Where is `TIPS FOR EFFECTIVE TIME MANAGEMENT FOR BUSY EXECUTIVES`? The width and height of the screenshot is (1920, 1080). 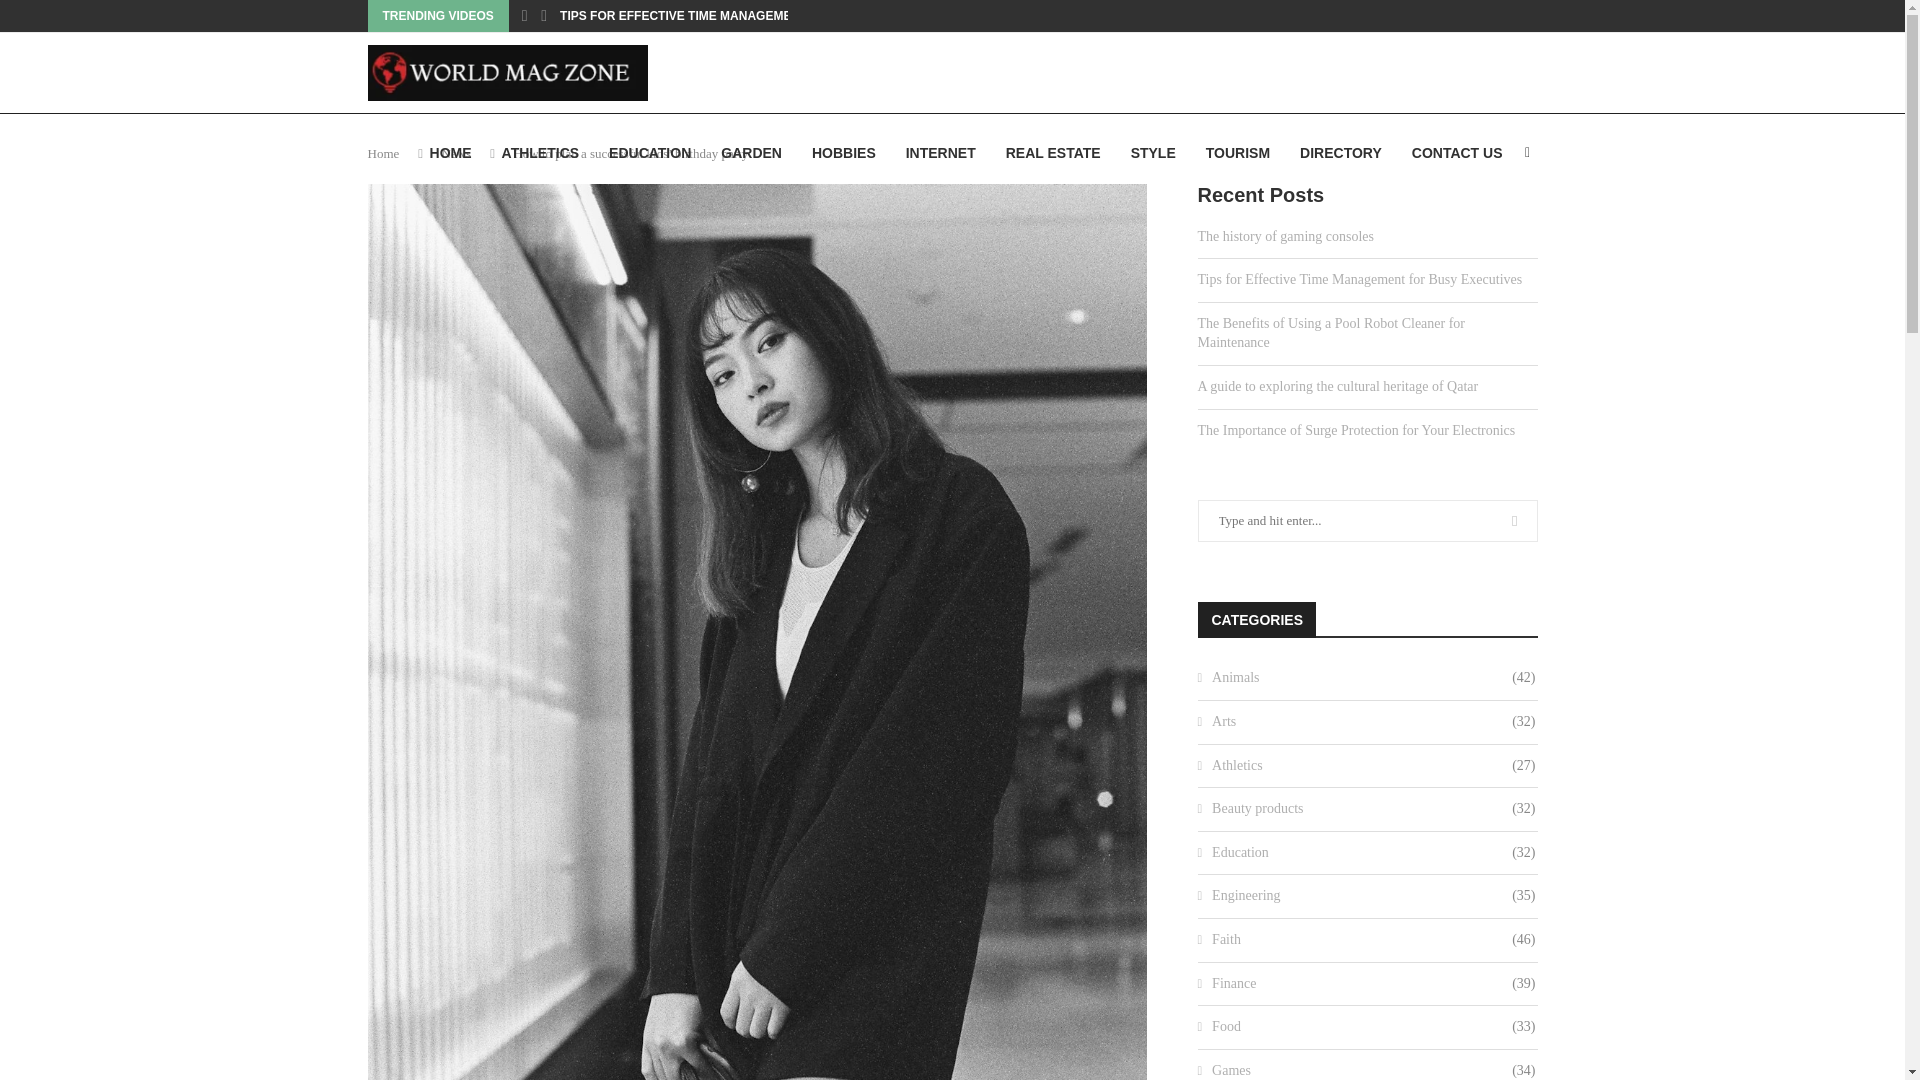
TIPS FOR EFFECTIVE TIME MANAGEMENT FOR BUSY EXECUTIVES is located at coordinates (756, 16).